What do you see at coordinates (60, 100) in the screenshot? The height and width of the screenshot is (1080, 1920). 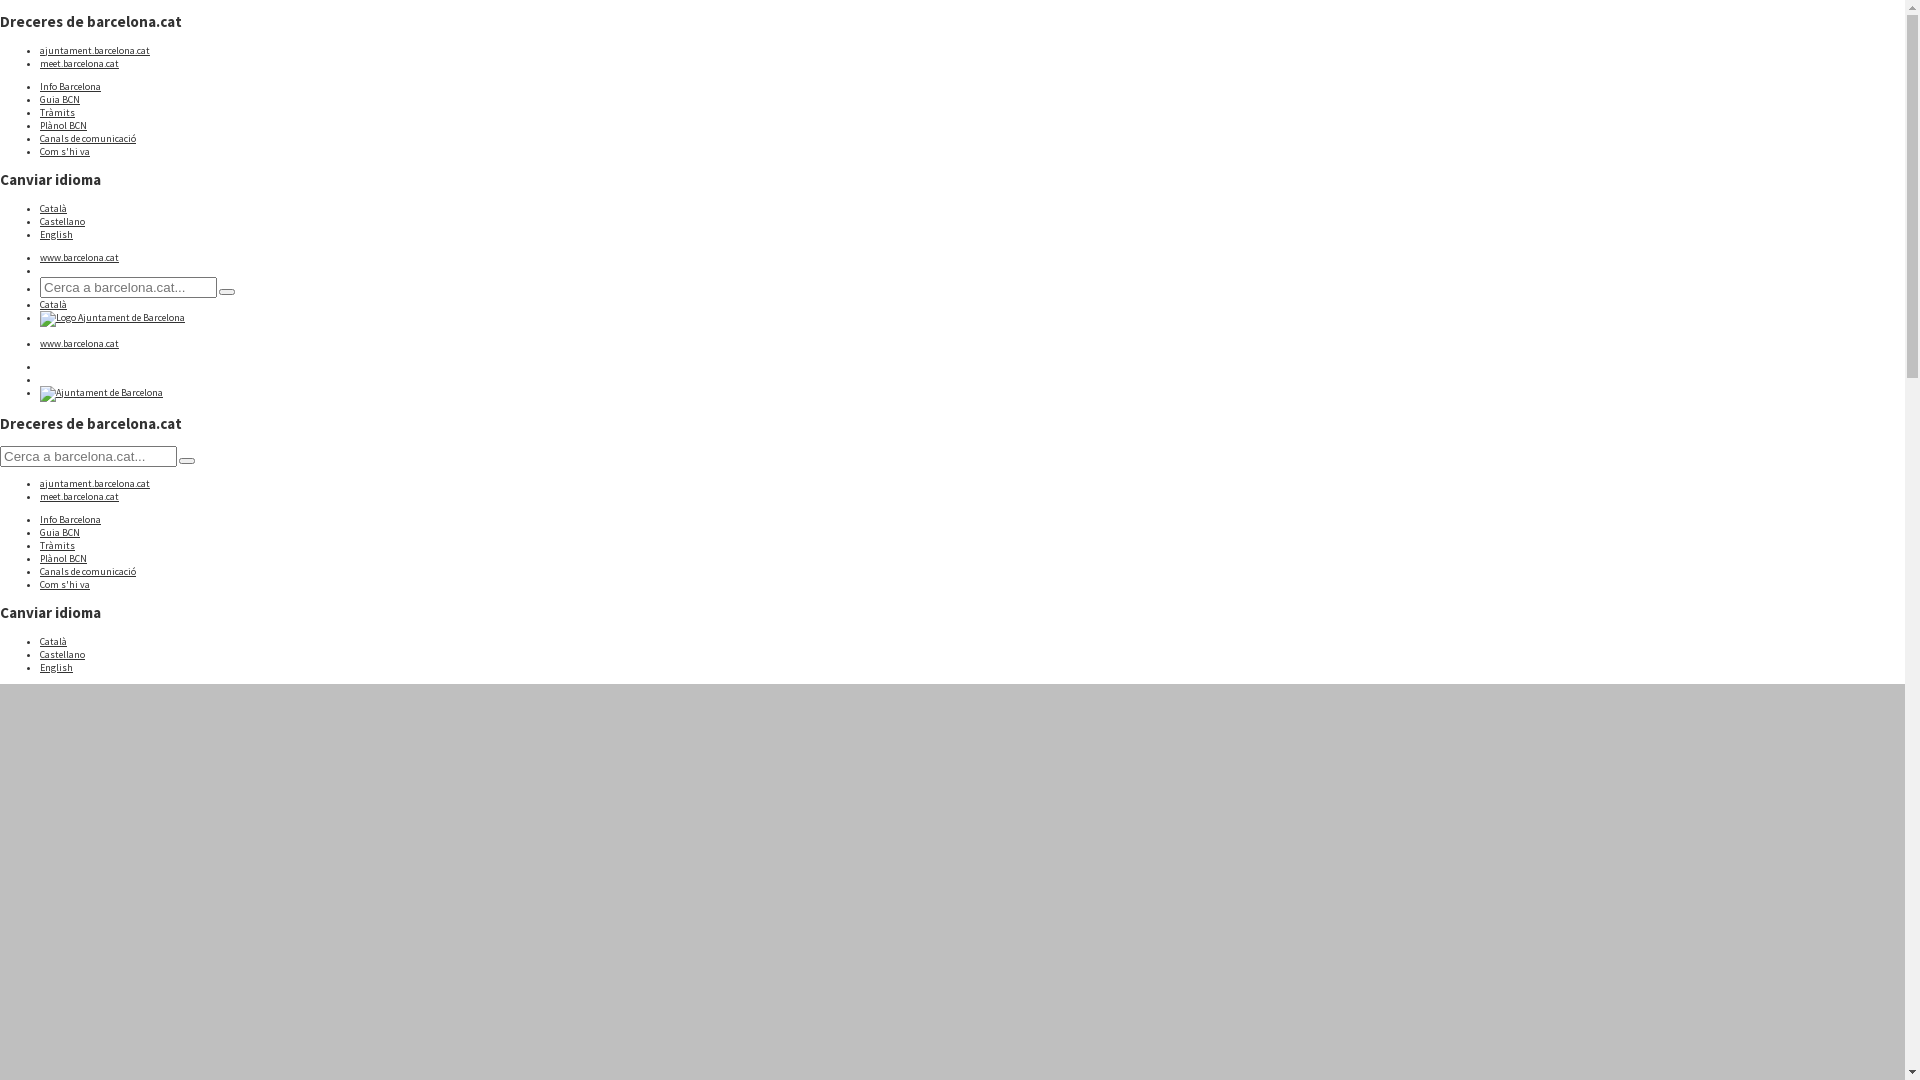 I see `Guia BCN` at bounding box center [60, 100].